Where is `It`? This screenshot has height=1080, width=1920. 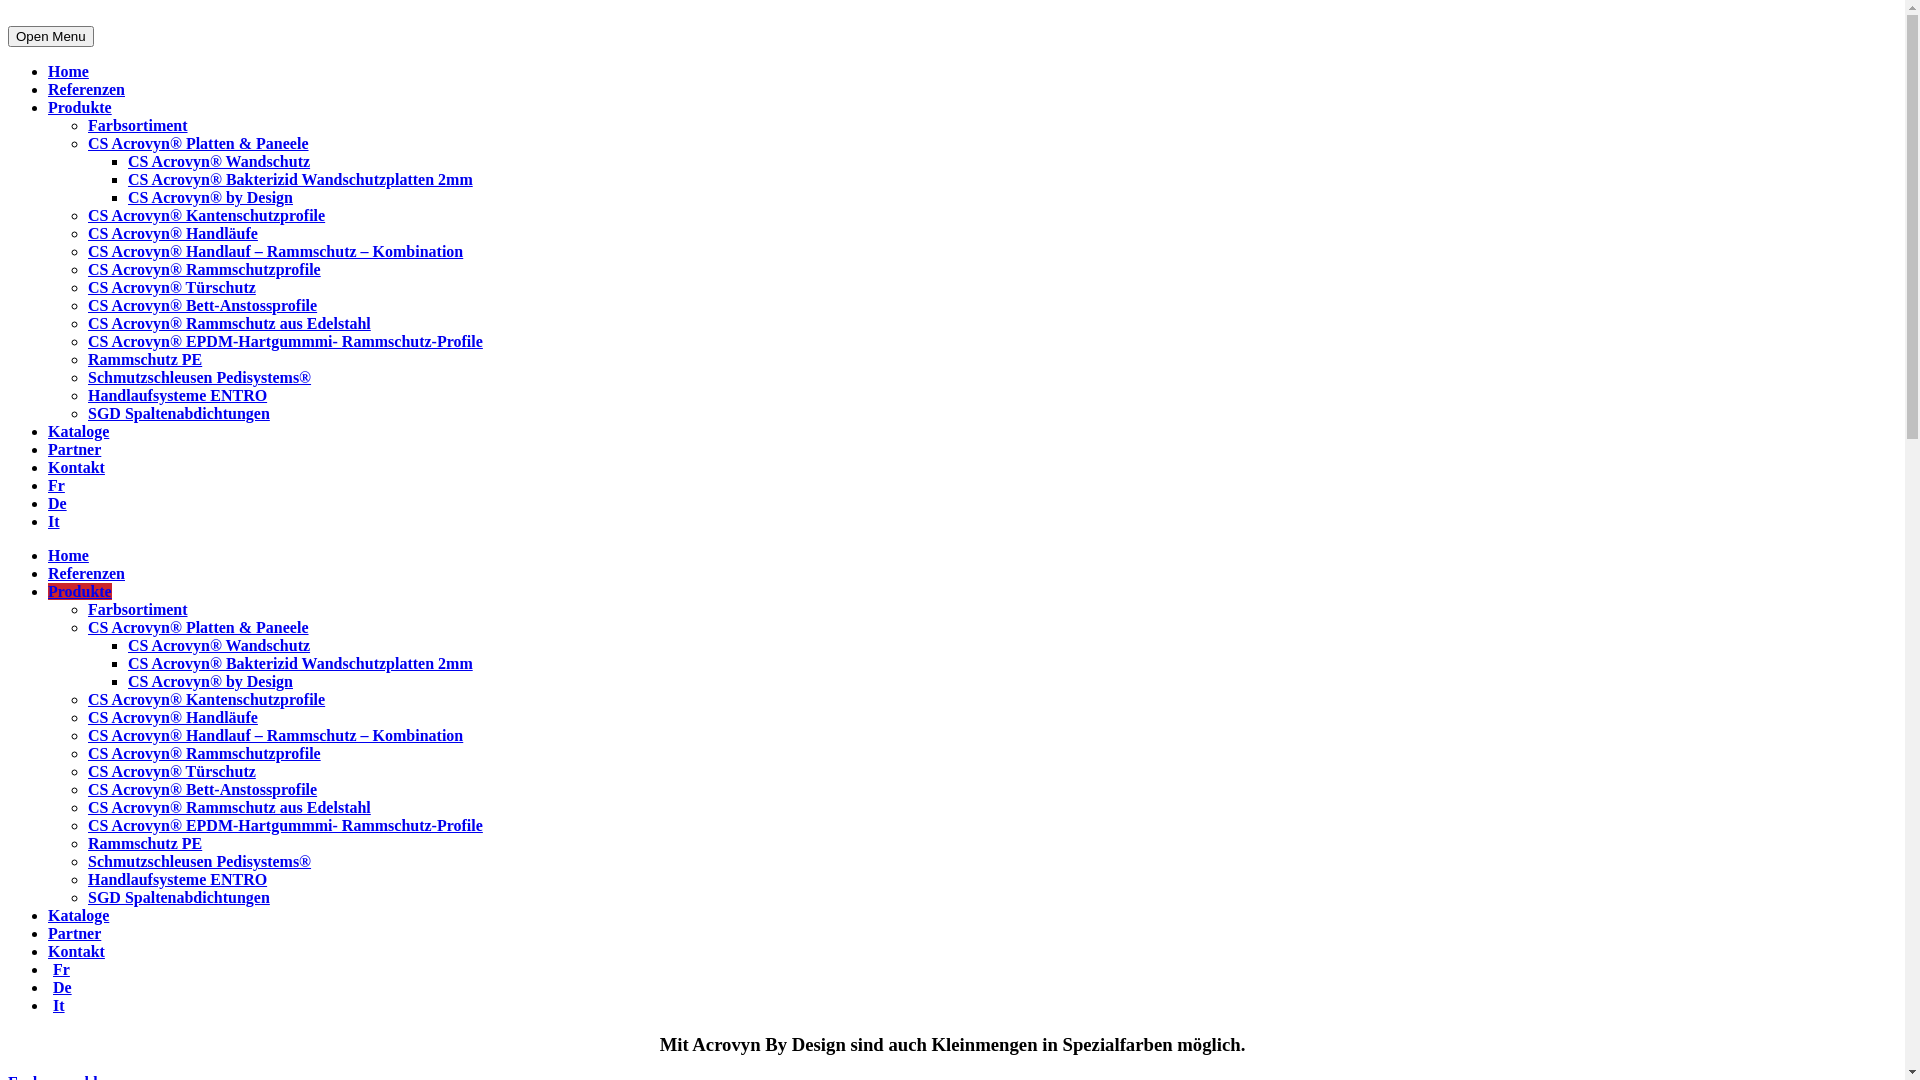 It is located at coordinates (54, 522).